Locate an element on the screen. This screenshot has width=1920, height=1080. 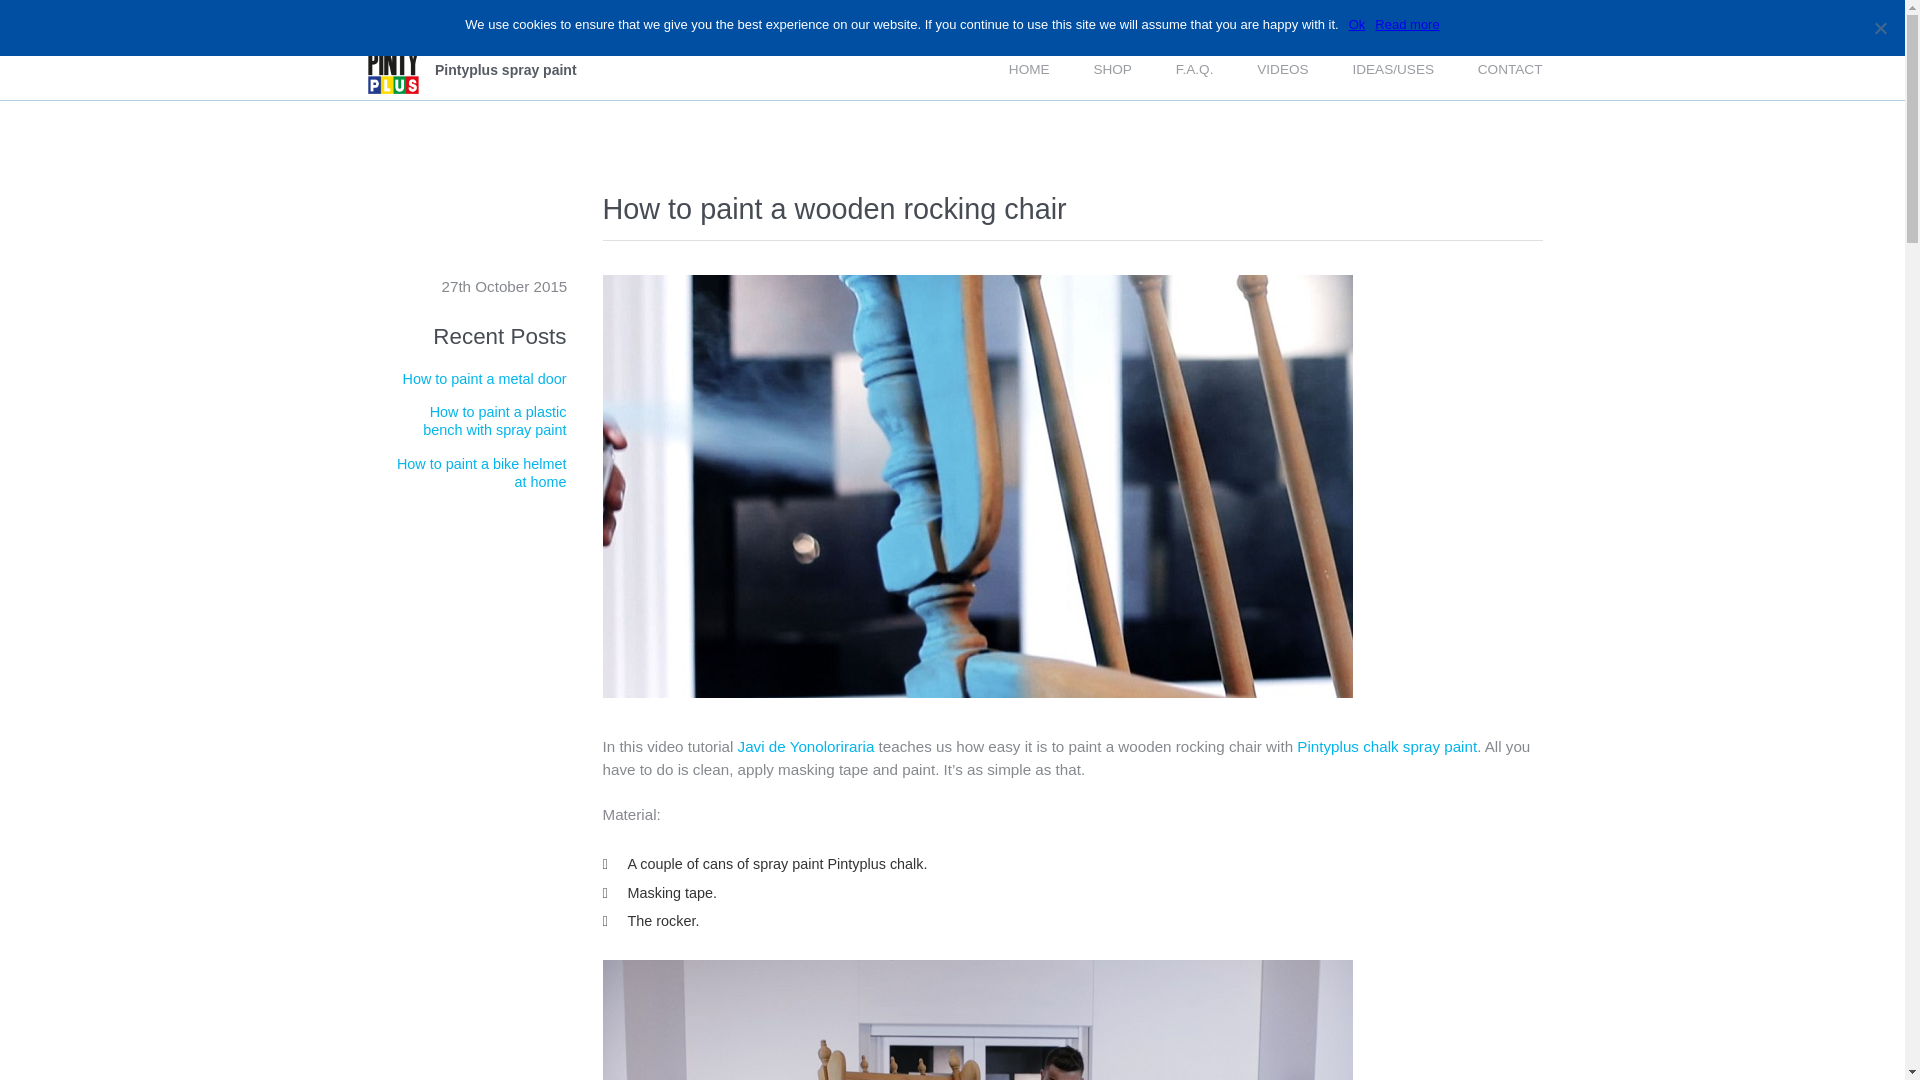
Javi de Yonoloriraria is located at coordinates (806, 746).